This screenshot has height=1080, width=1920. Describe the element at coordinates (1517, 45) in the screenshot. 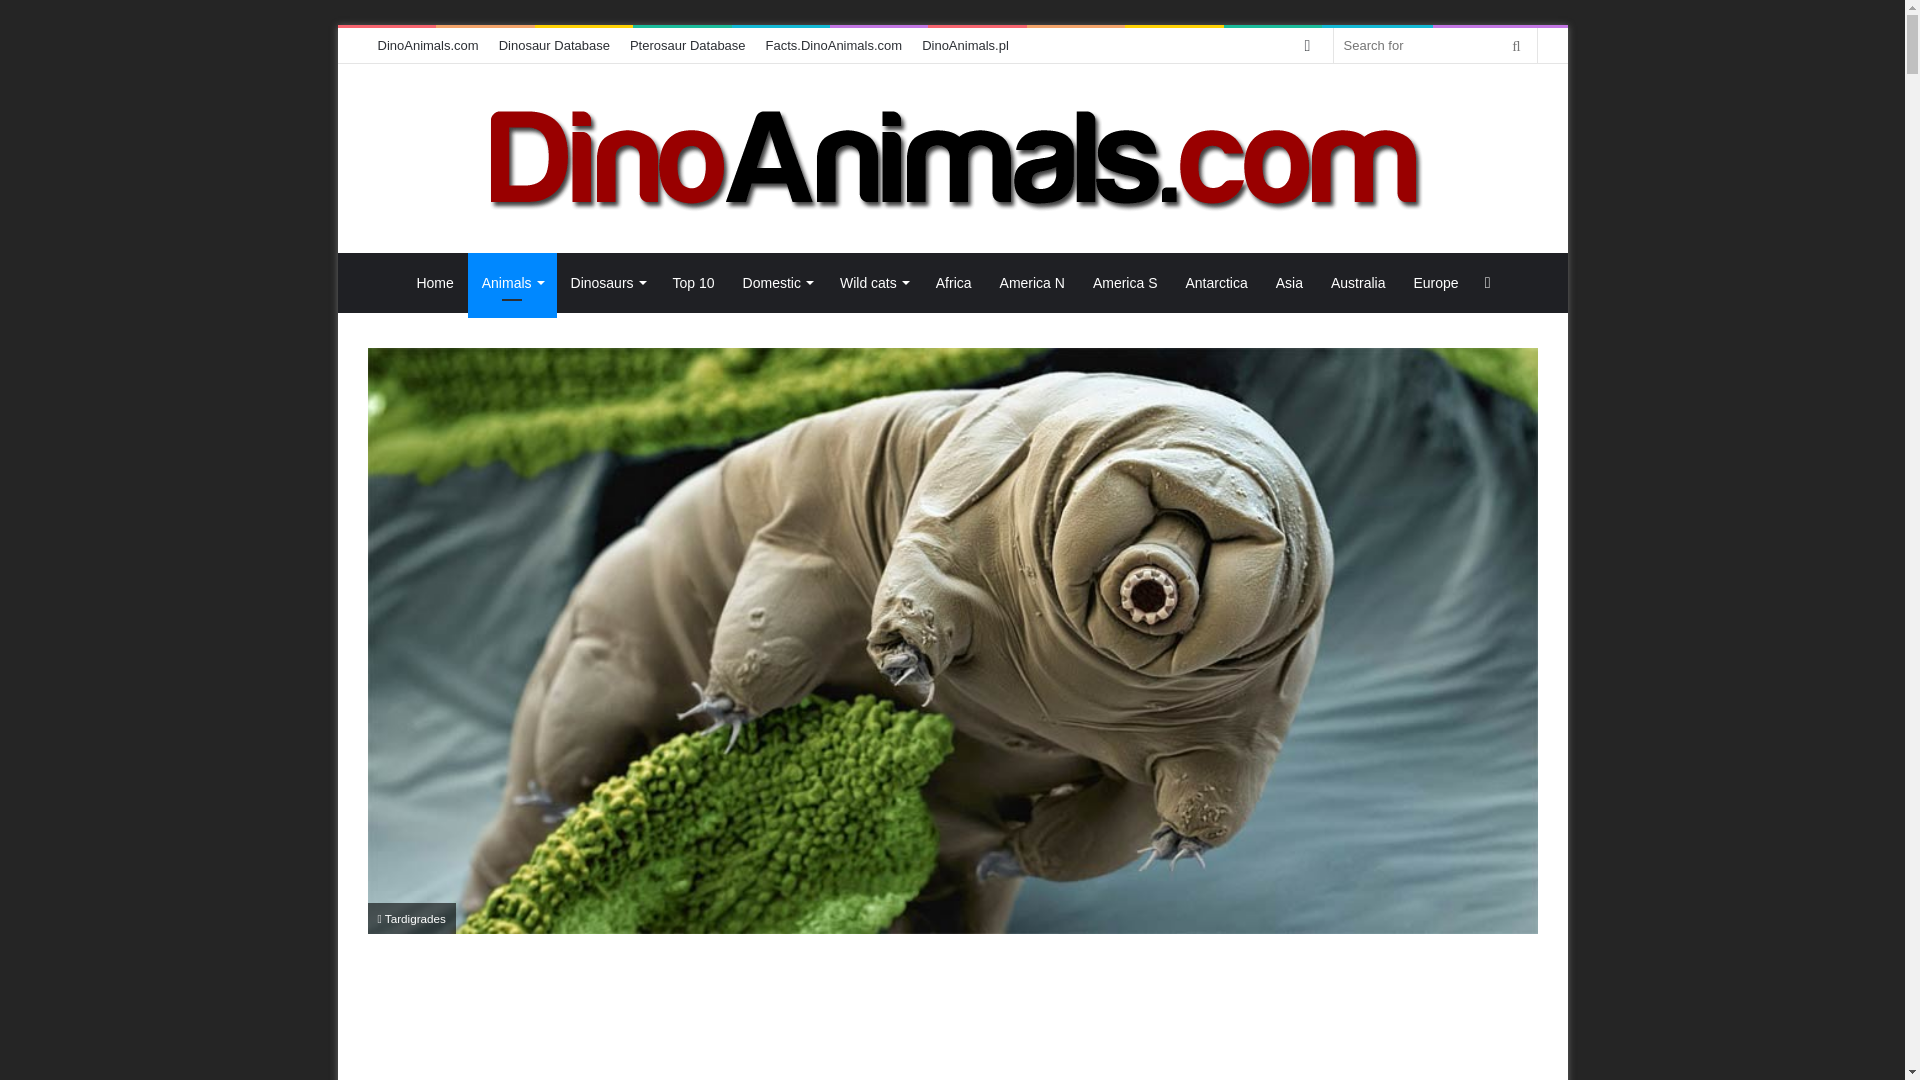

I see `Search for` at that location.